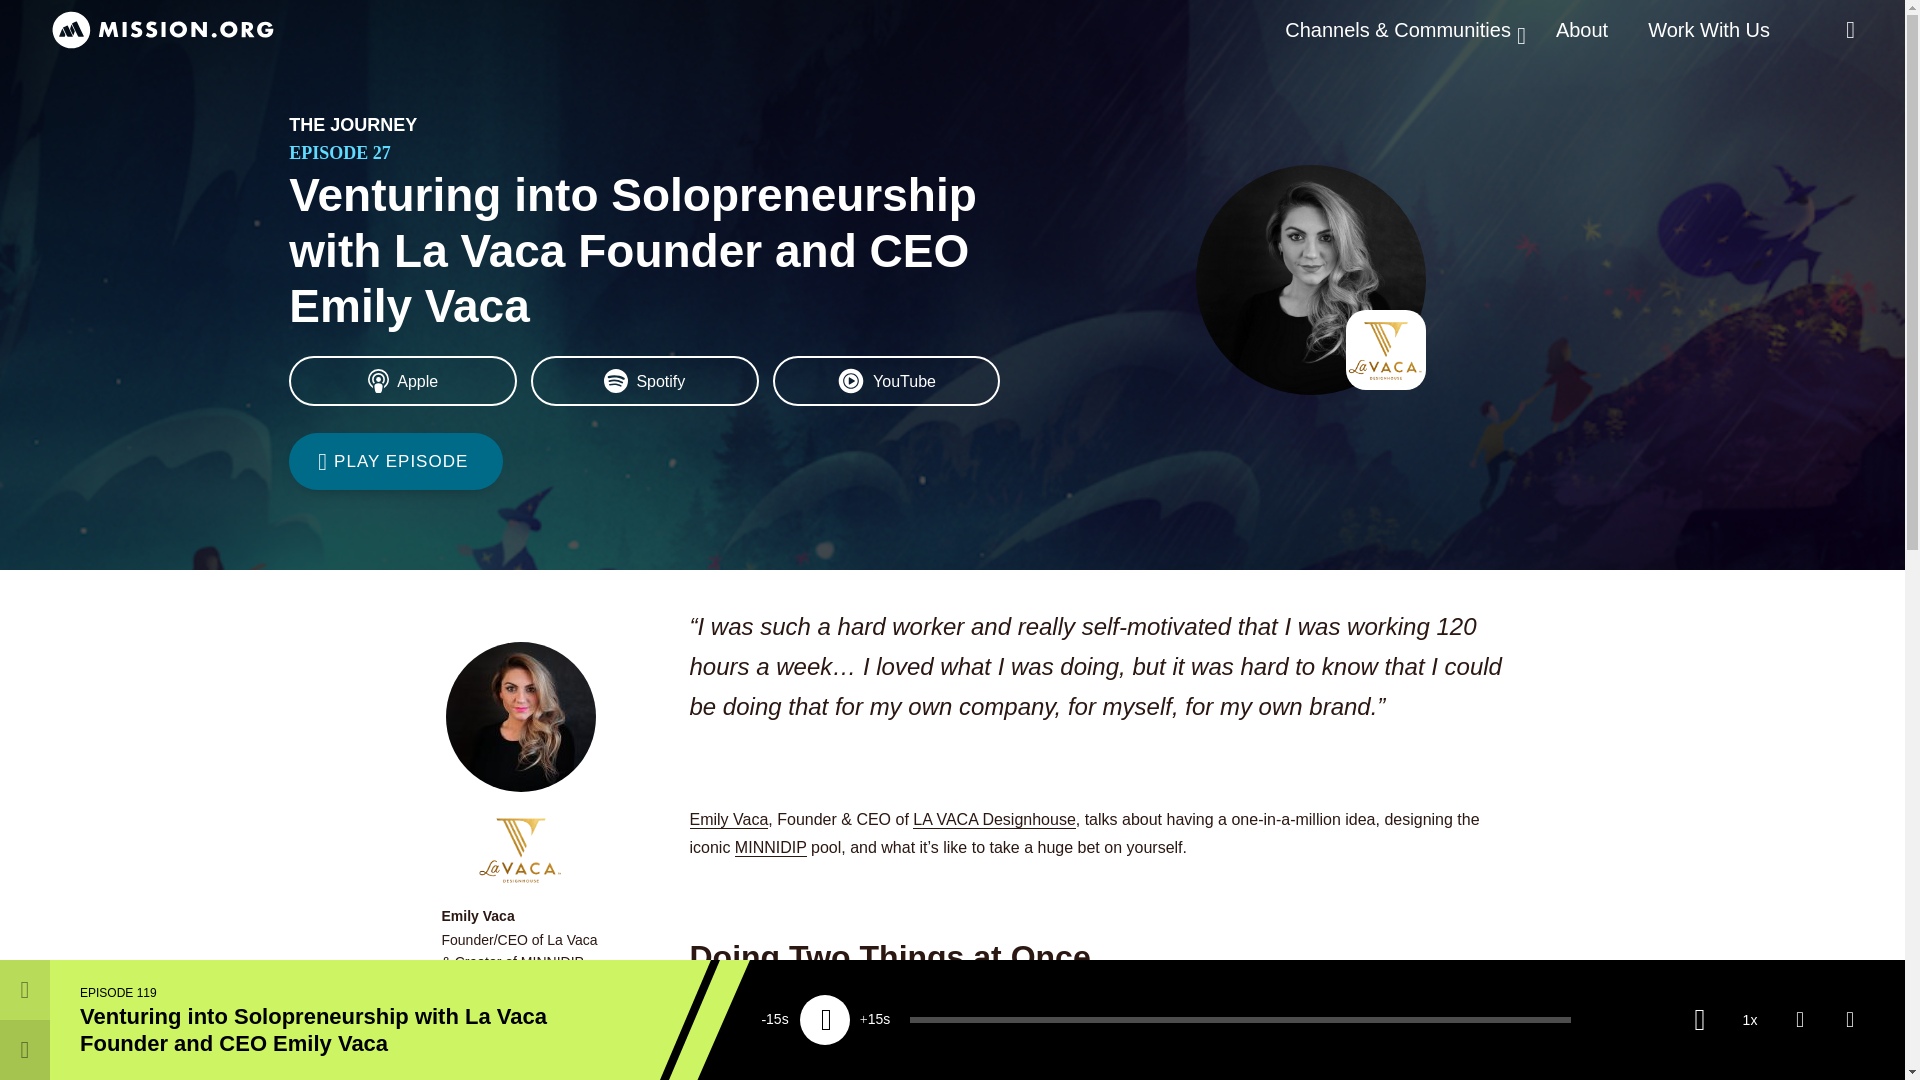 The image size is (1920, 1080). I want to click on Emily Vaca, so click(729, 820).